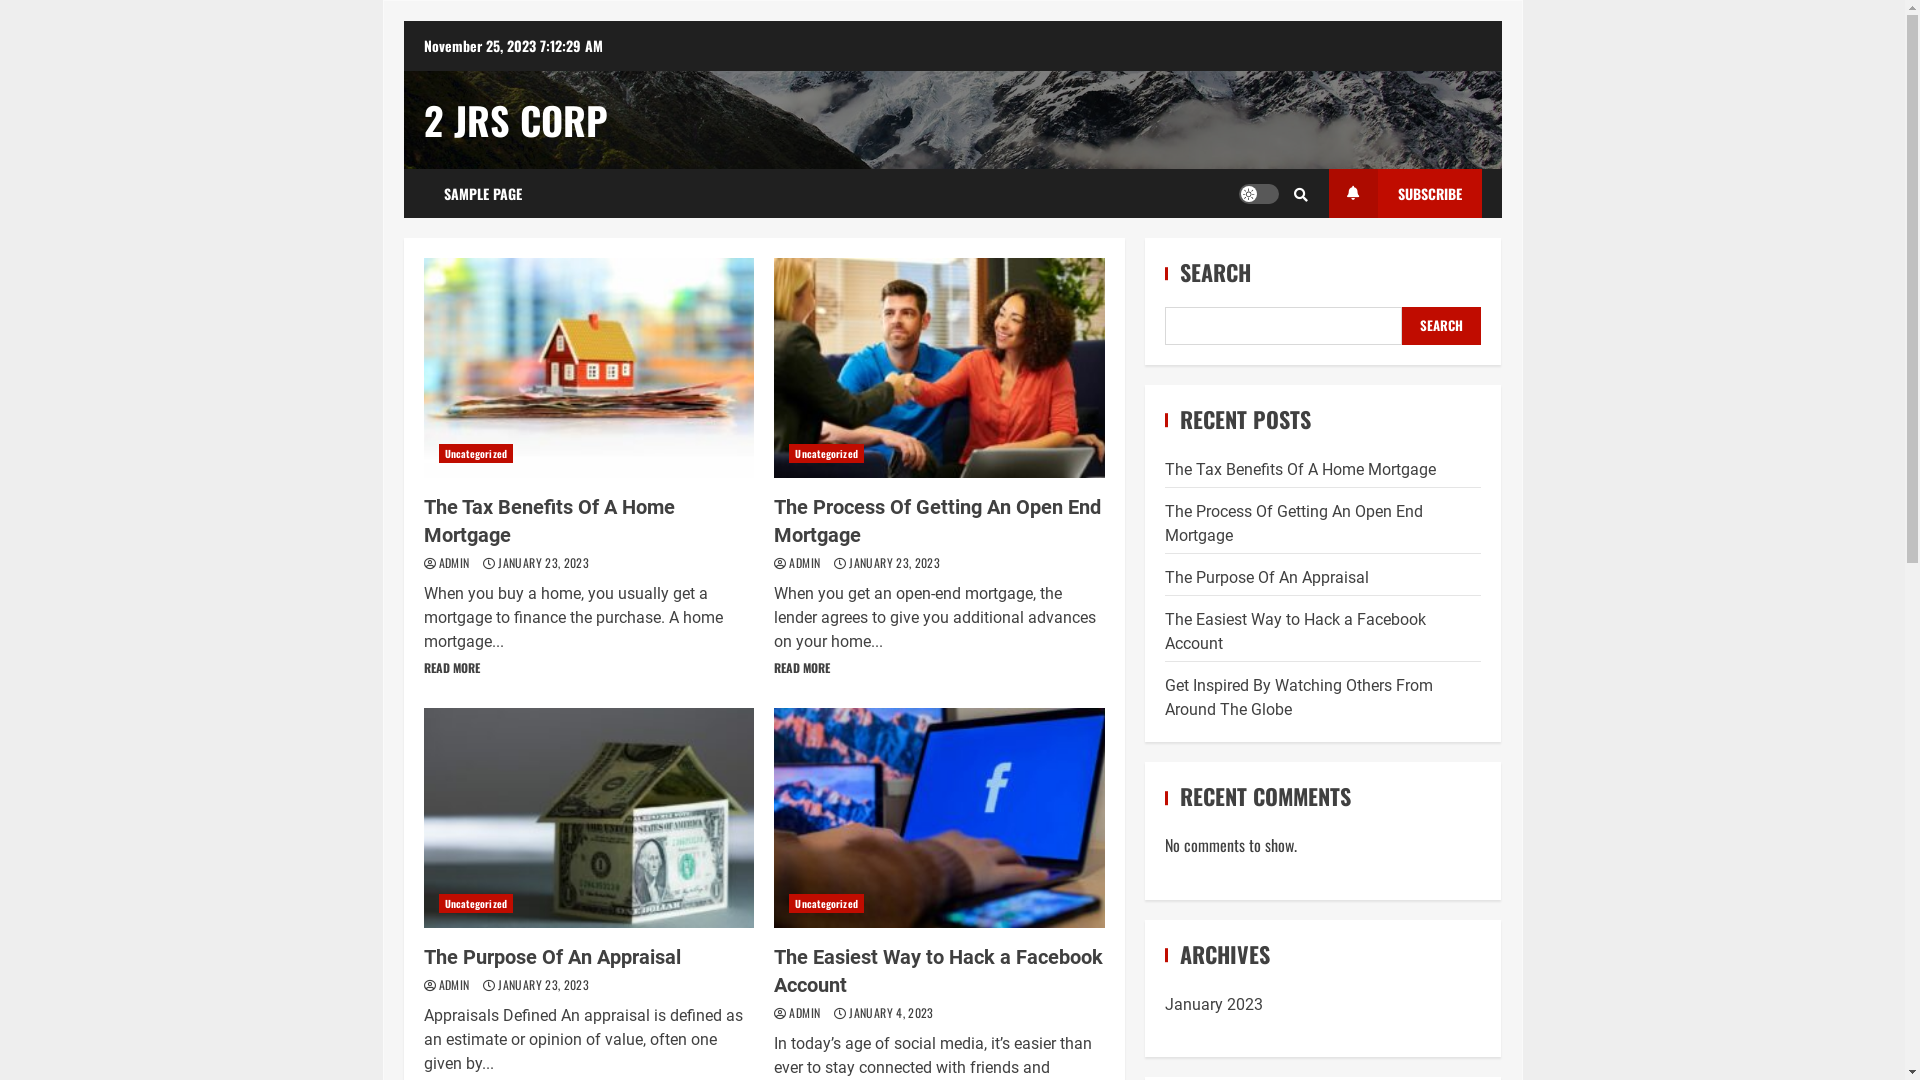  Describe the element at coordinates (455, 984) in the screenshot. I see `ADMIN` at that location.